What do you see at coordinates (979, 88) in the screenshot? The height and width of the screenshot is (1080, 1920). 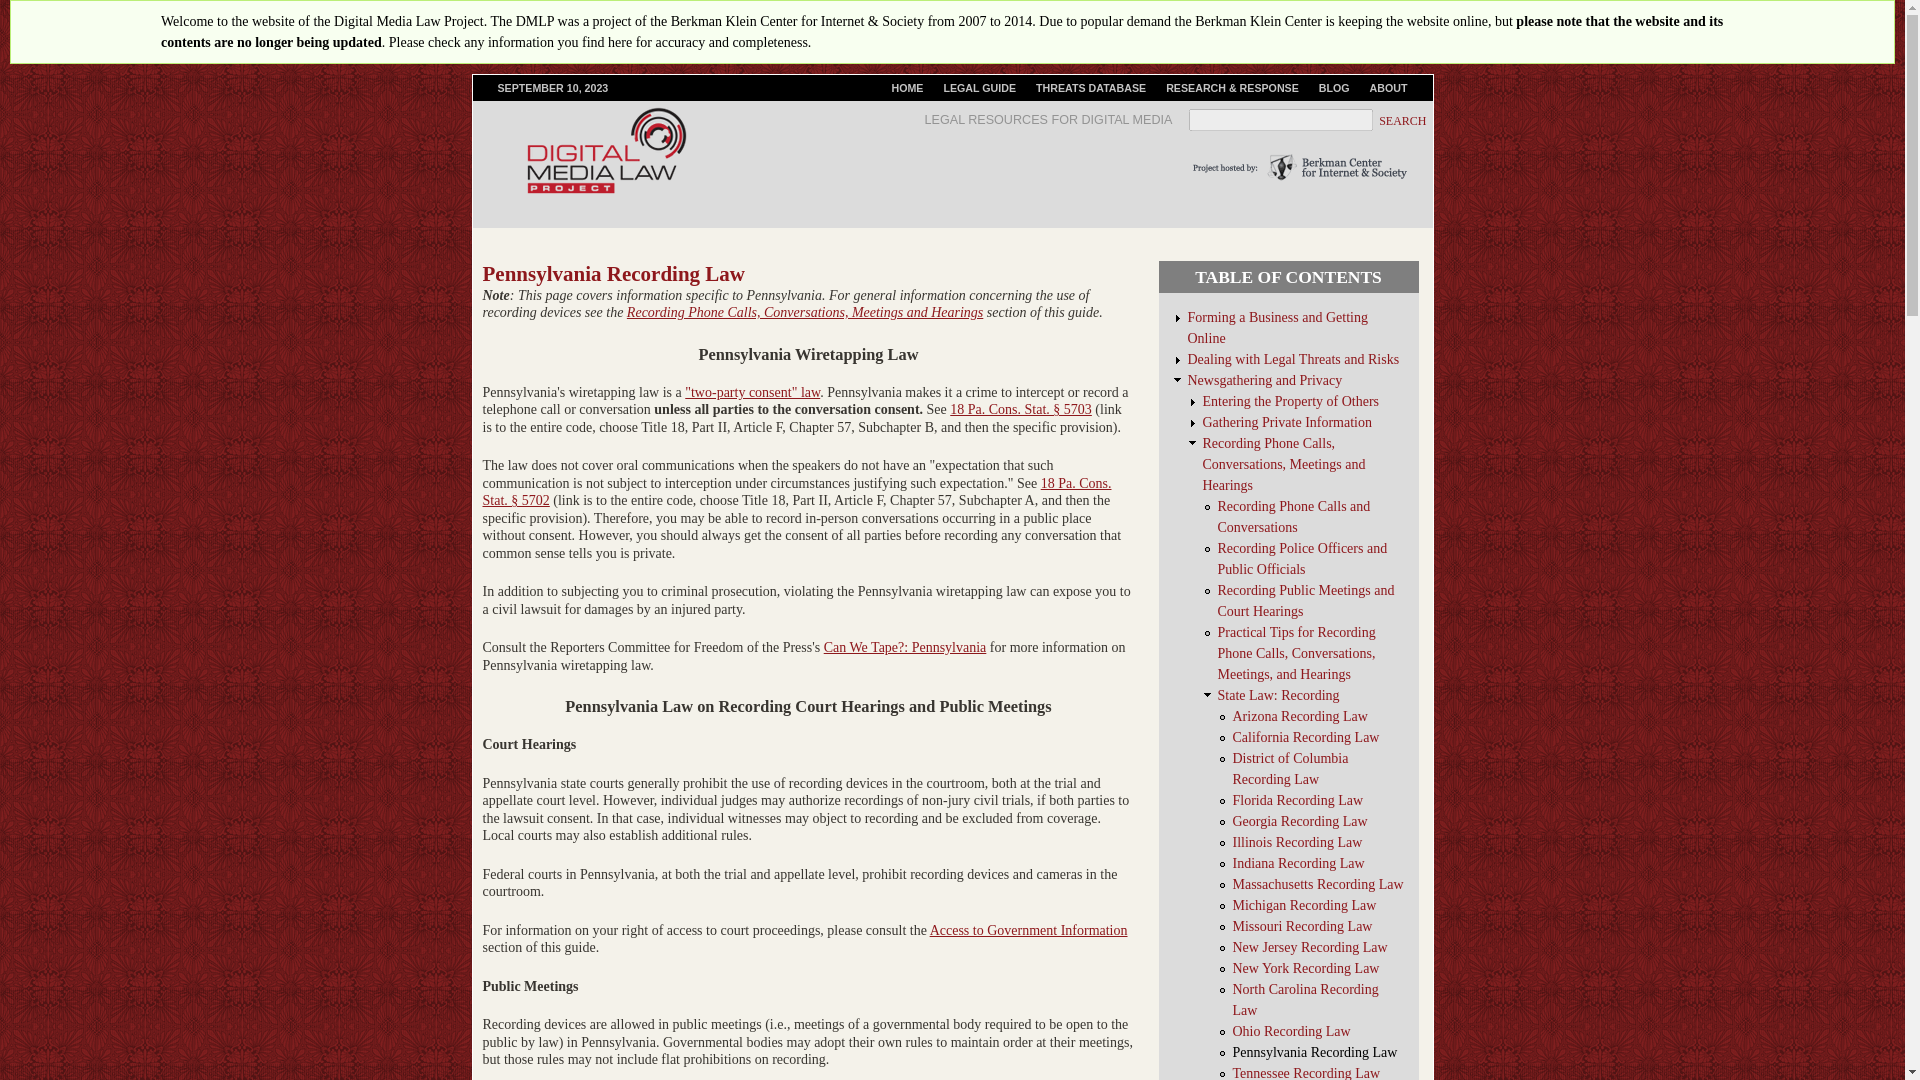 I see `LEGAL GUIDE` at bounding box center [979, 88].